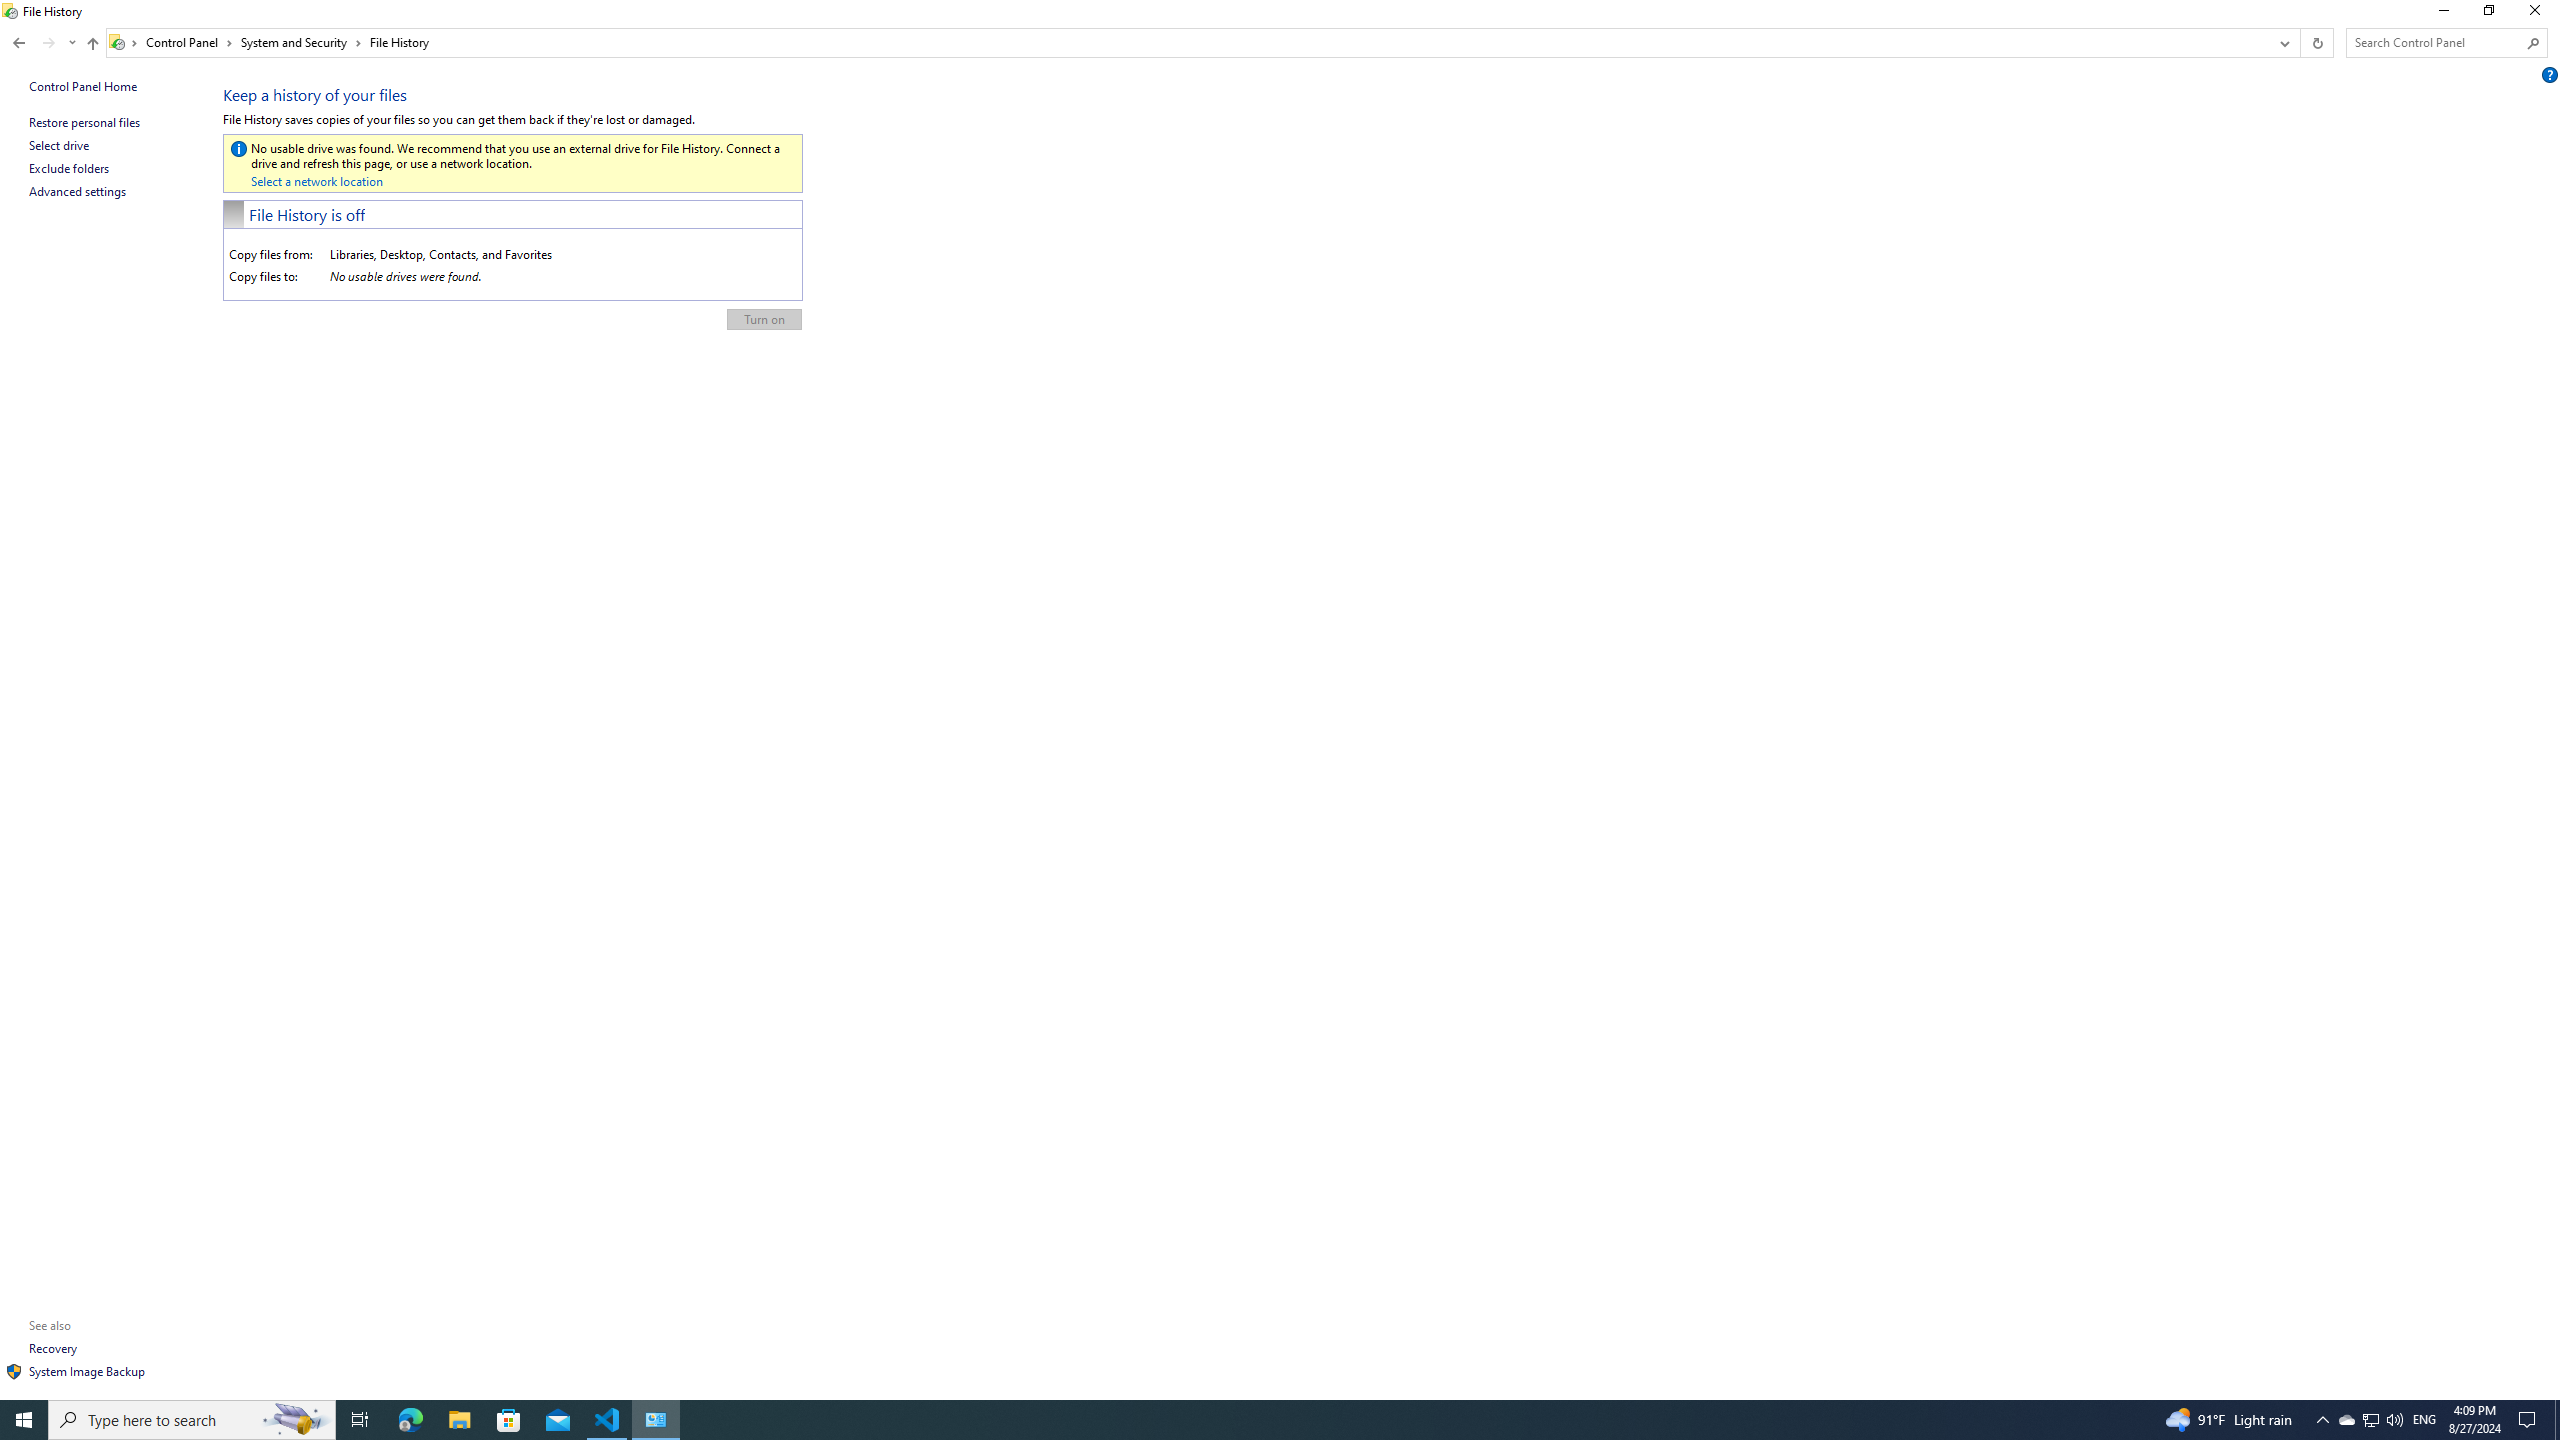 Image resolution: width=2560 pixels, height=1440 pixels. Describe the element at coordinates (48, 42) in the screenshot. I see `Forward (Alt + Right Arrow)` at that location.